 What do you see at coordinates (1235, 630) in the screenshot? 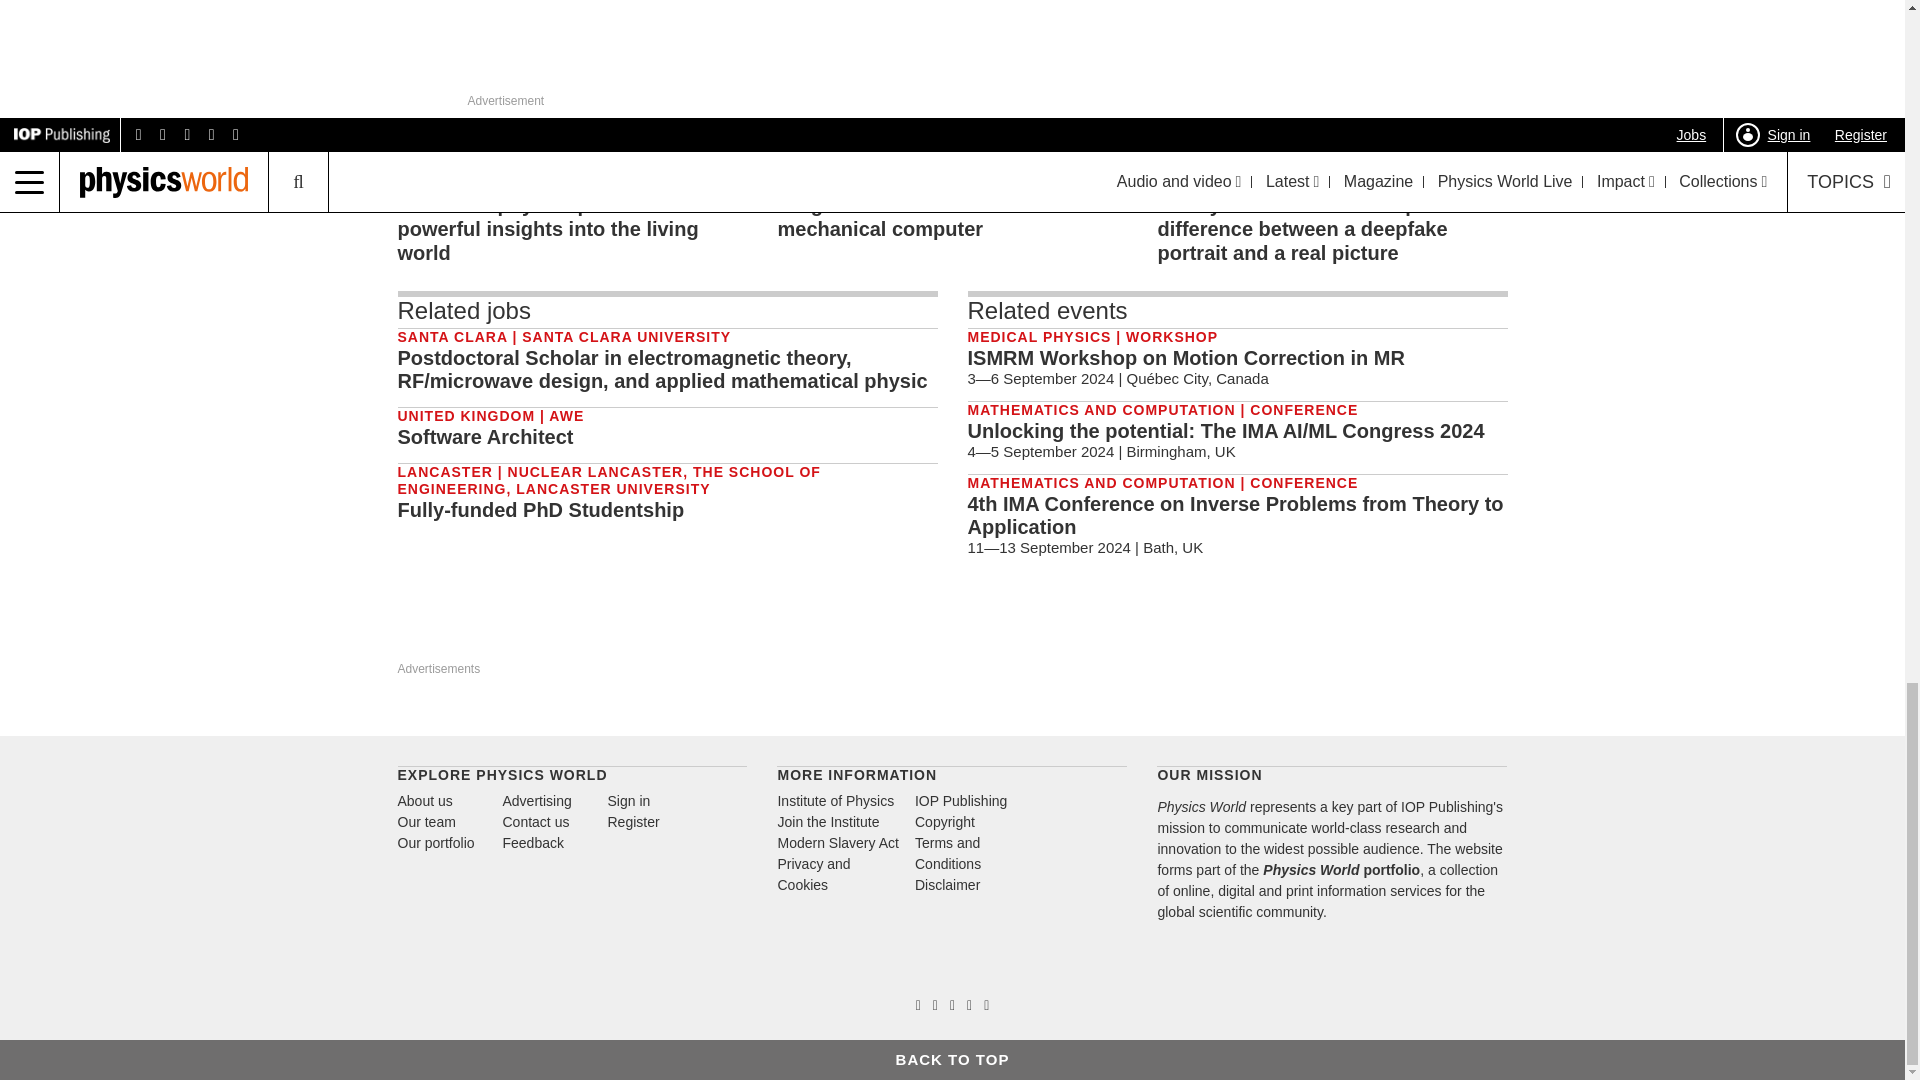
I see `3rd party ad content` at bounding box center [1235, 630].